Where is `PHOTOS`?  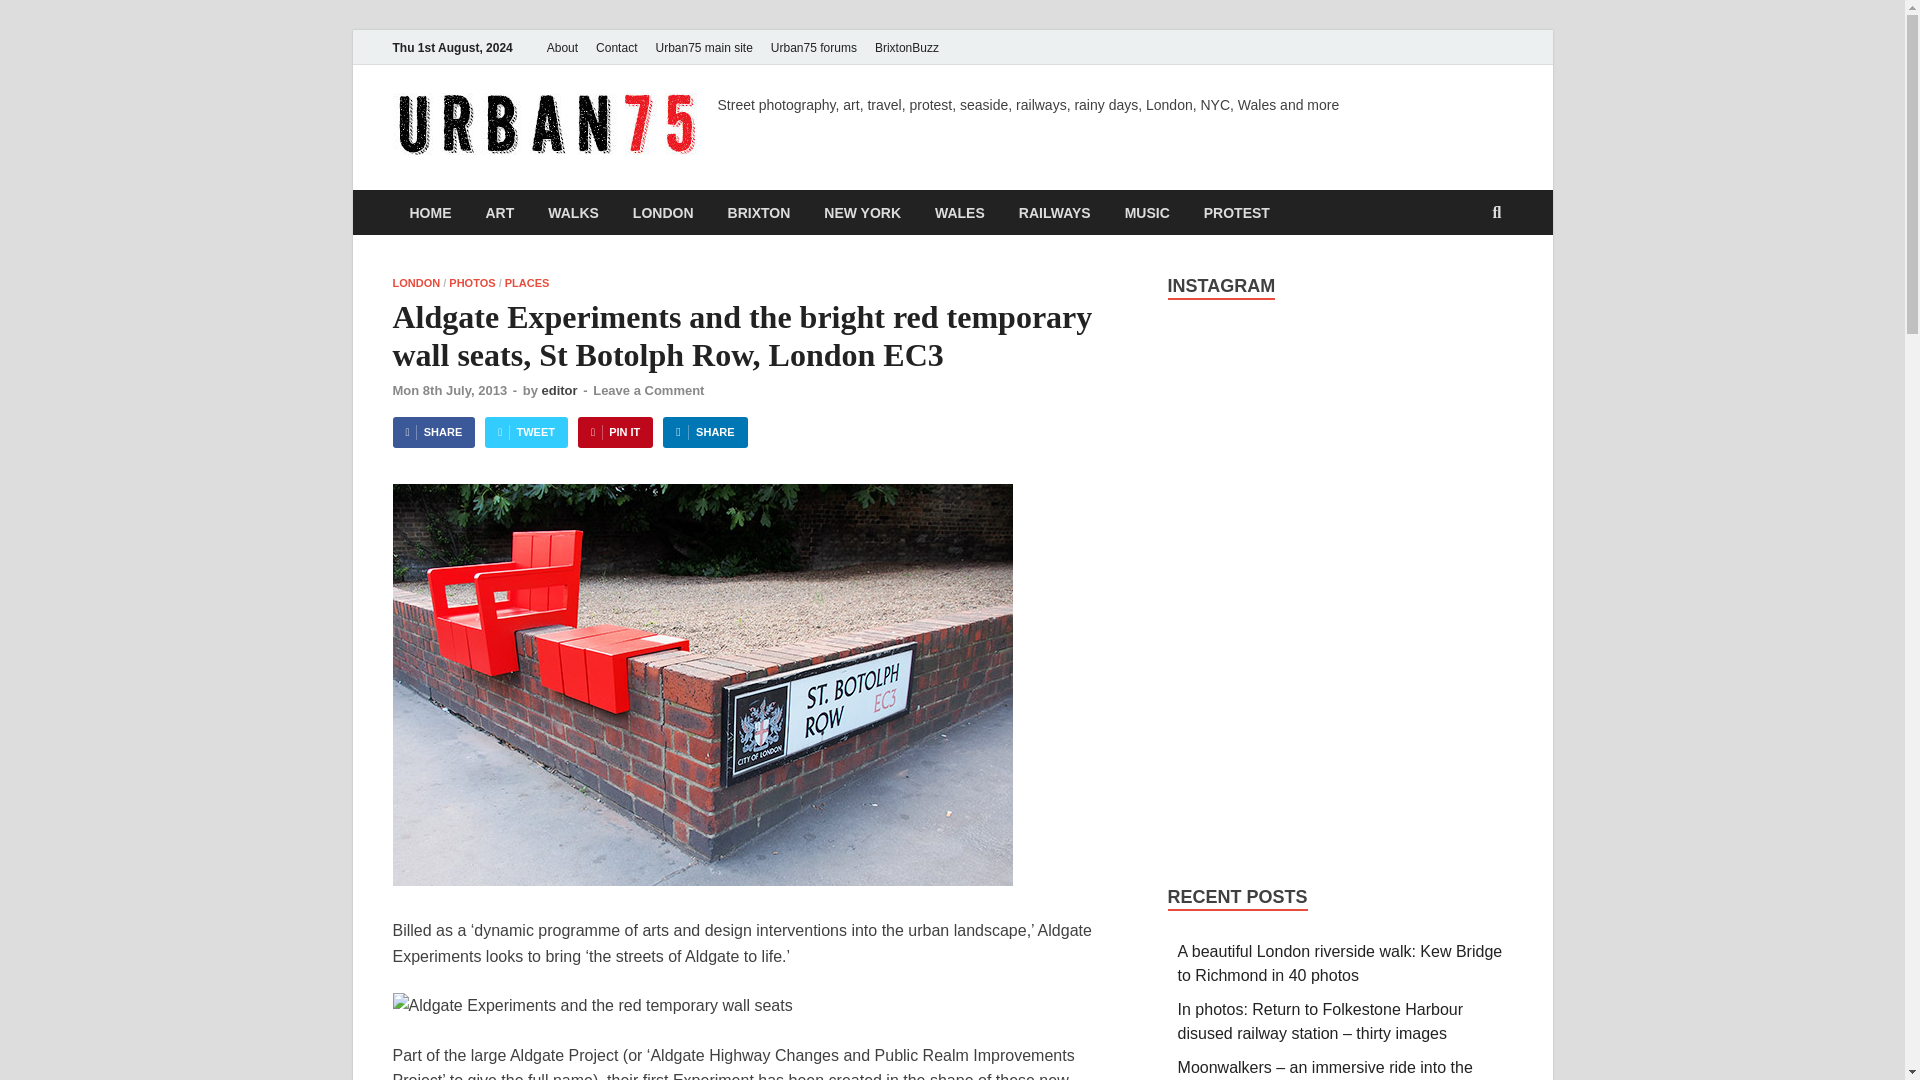
PHOTOS is located at coordinates (472, 282).